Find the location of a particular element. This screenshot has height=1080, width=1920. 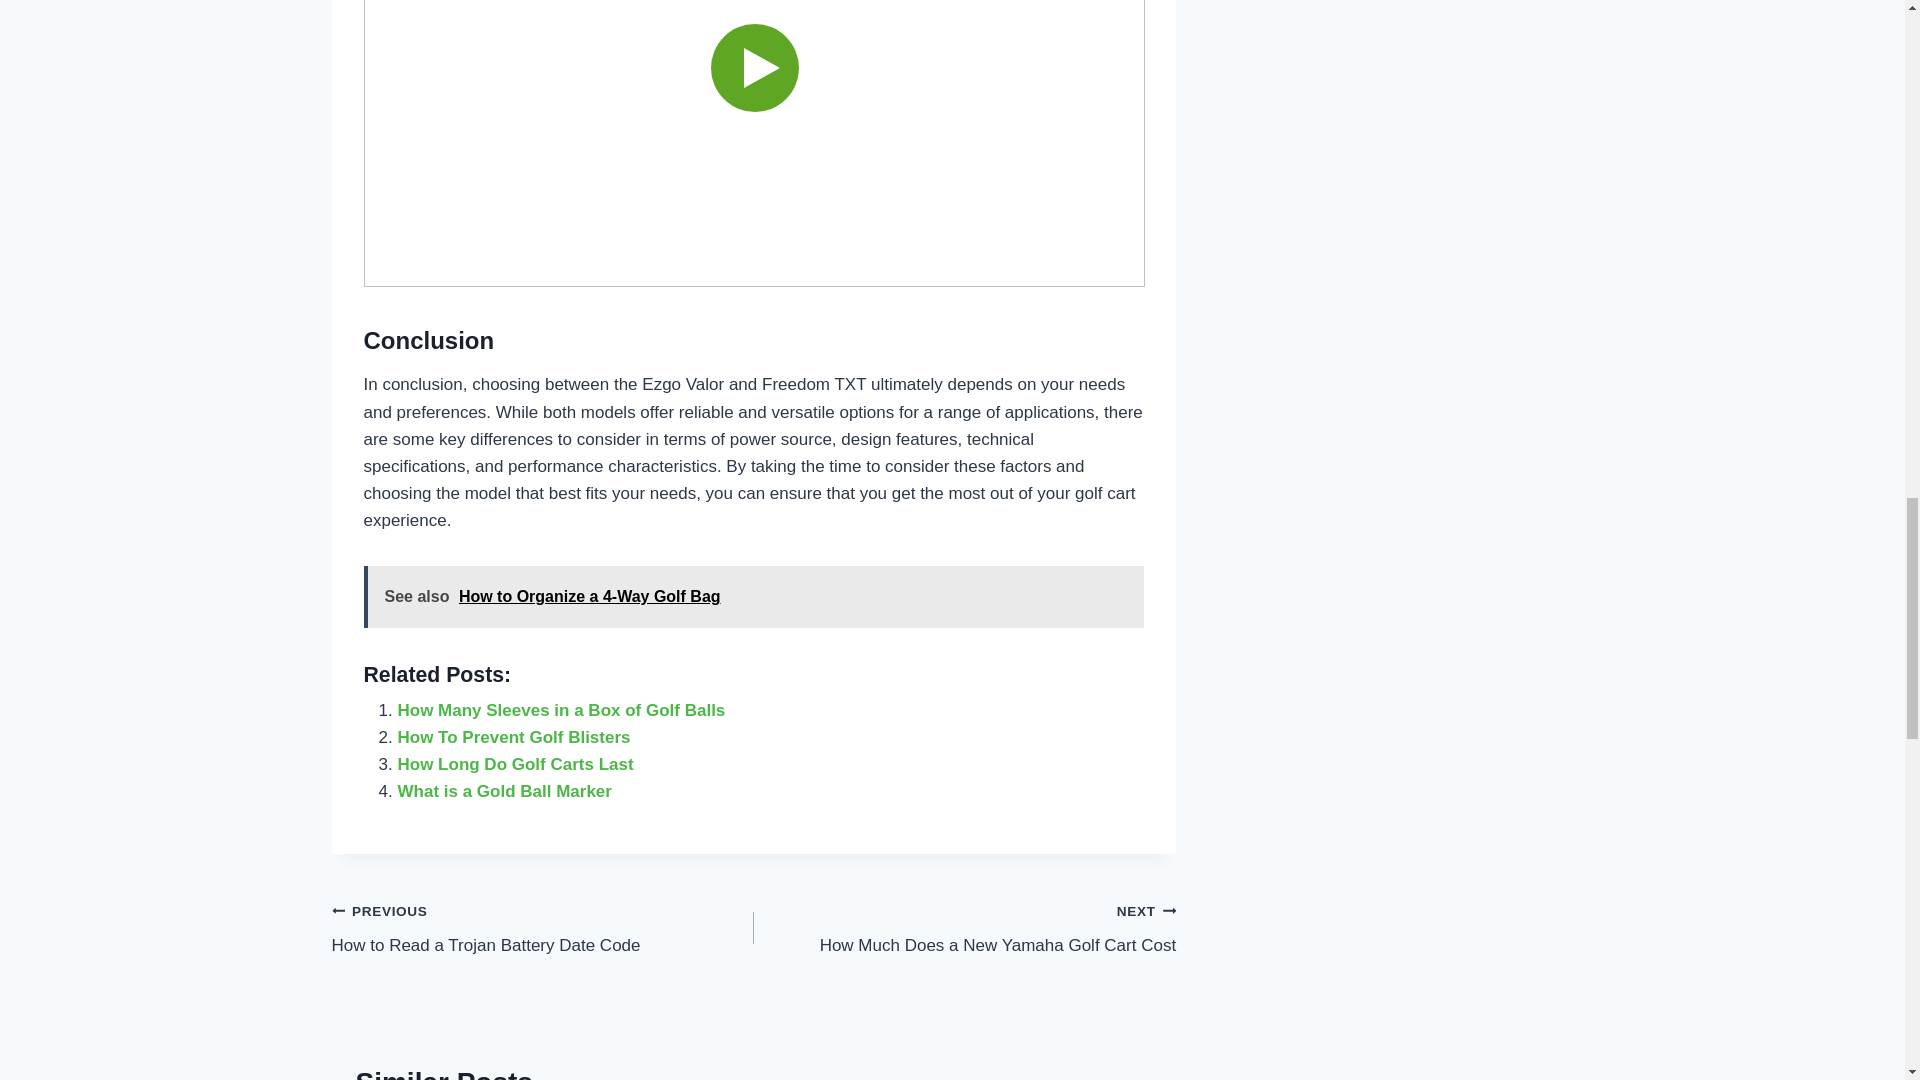

What is a Gold Ball Marker is located at coordinates (561, 709).